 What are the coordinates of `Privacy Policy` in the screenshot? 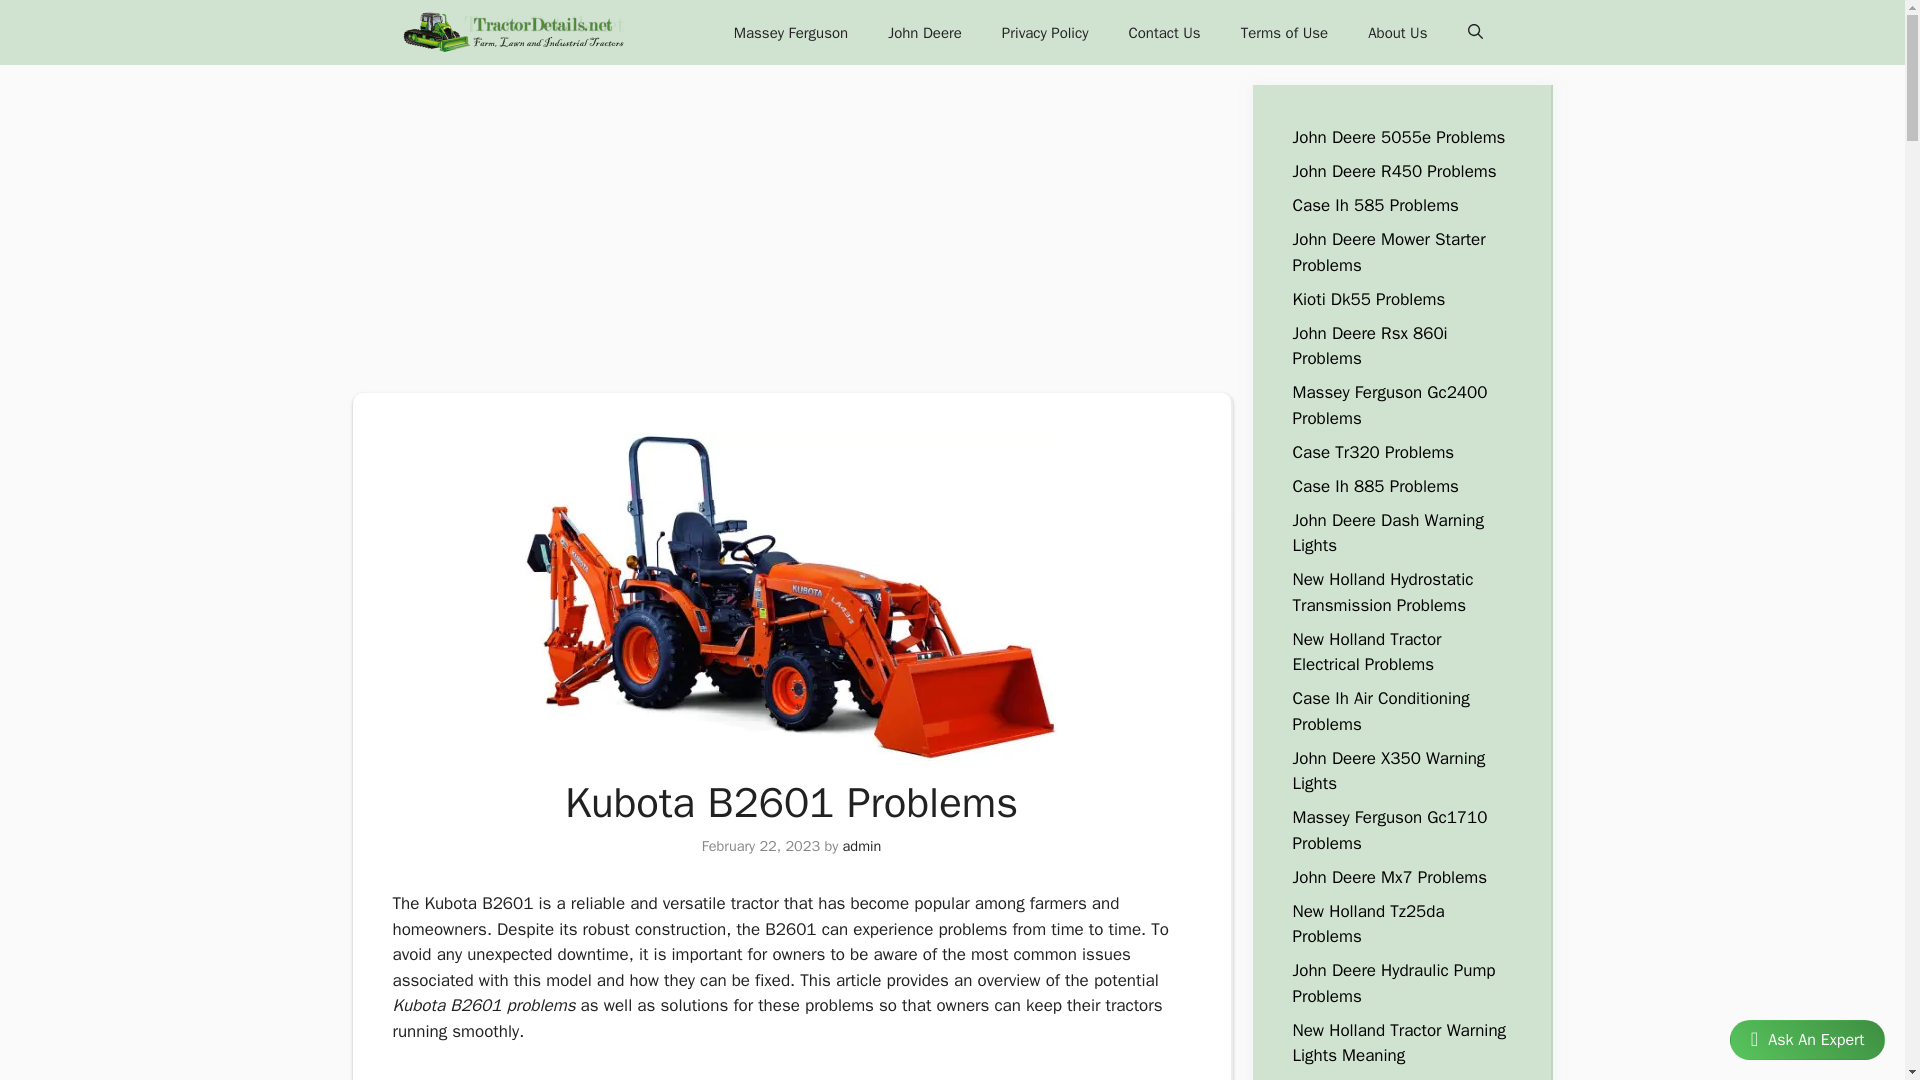 It's located at (1045, 32).